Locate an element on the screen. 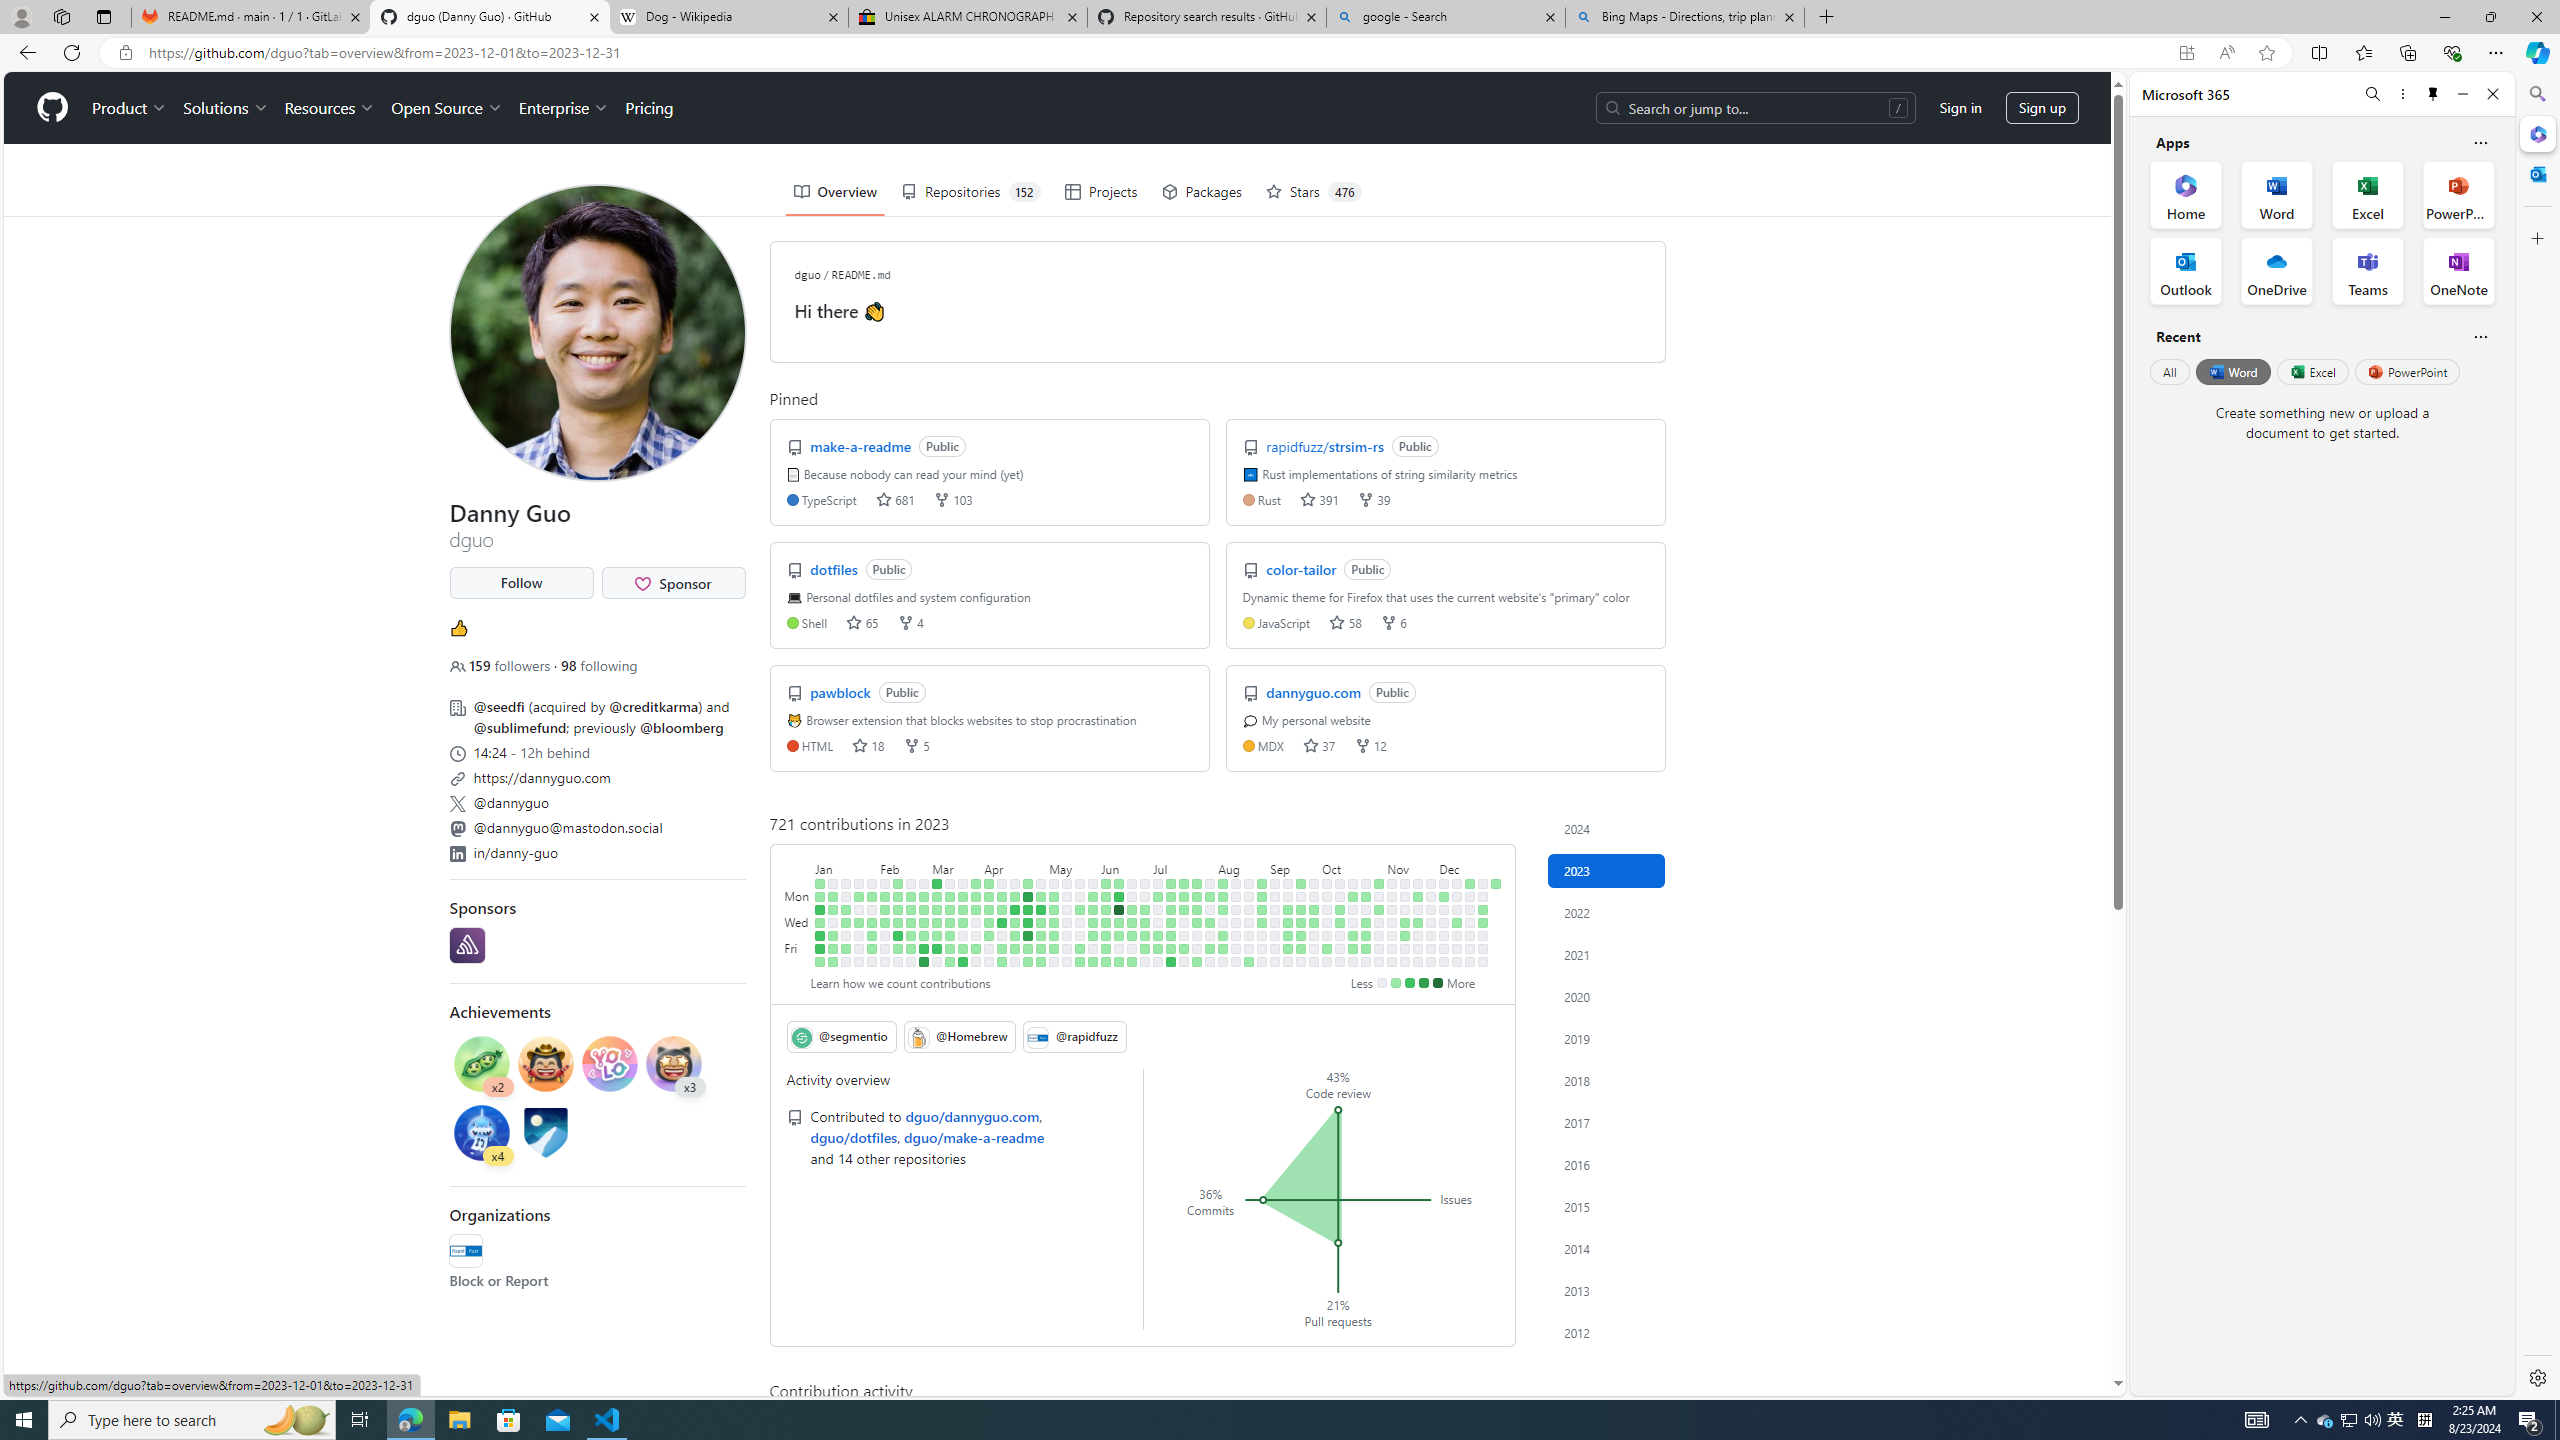  Saturday is located at coordinates (798, 962).